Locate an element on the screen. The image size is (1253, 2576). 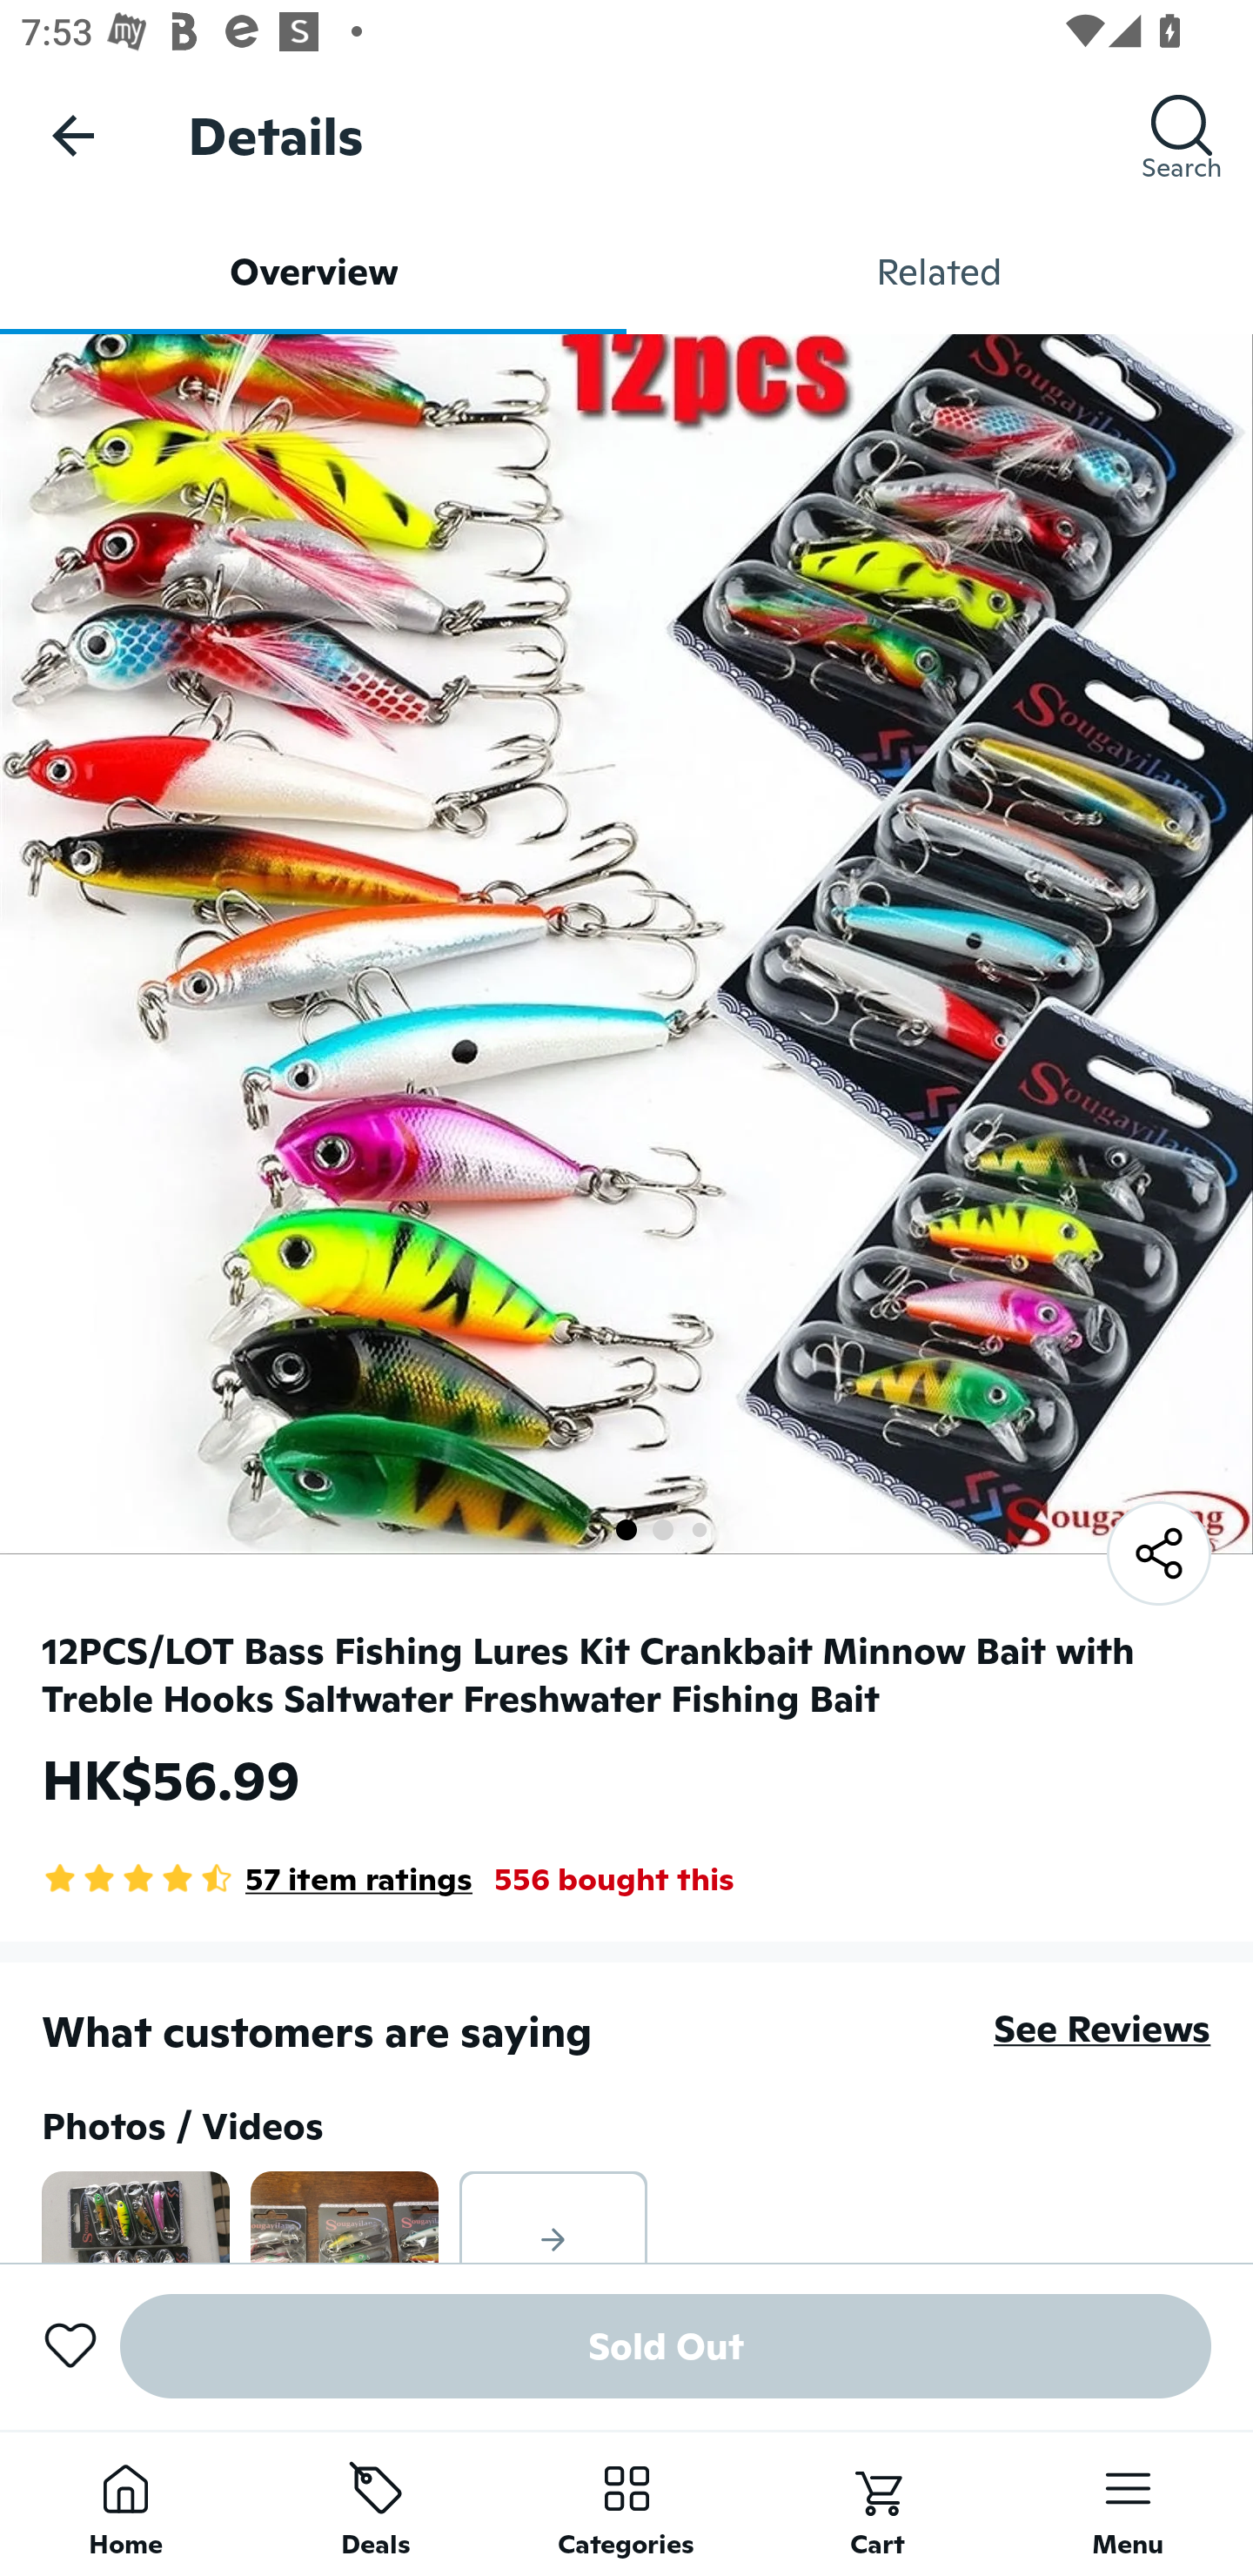
Navigate up is located at coordinates (73, 135).